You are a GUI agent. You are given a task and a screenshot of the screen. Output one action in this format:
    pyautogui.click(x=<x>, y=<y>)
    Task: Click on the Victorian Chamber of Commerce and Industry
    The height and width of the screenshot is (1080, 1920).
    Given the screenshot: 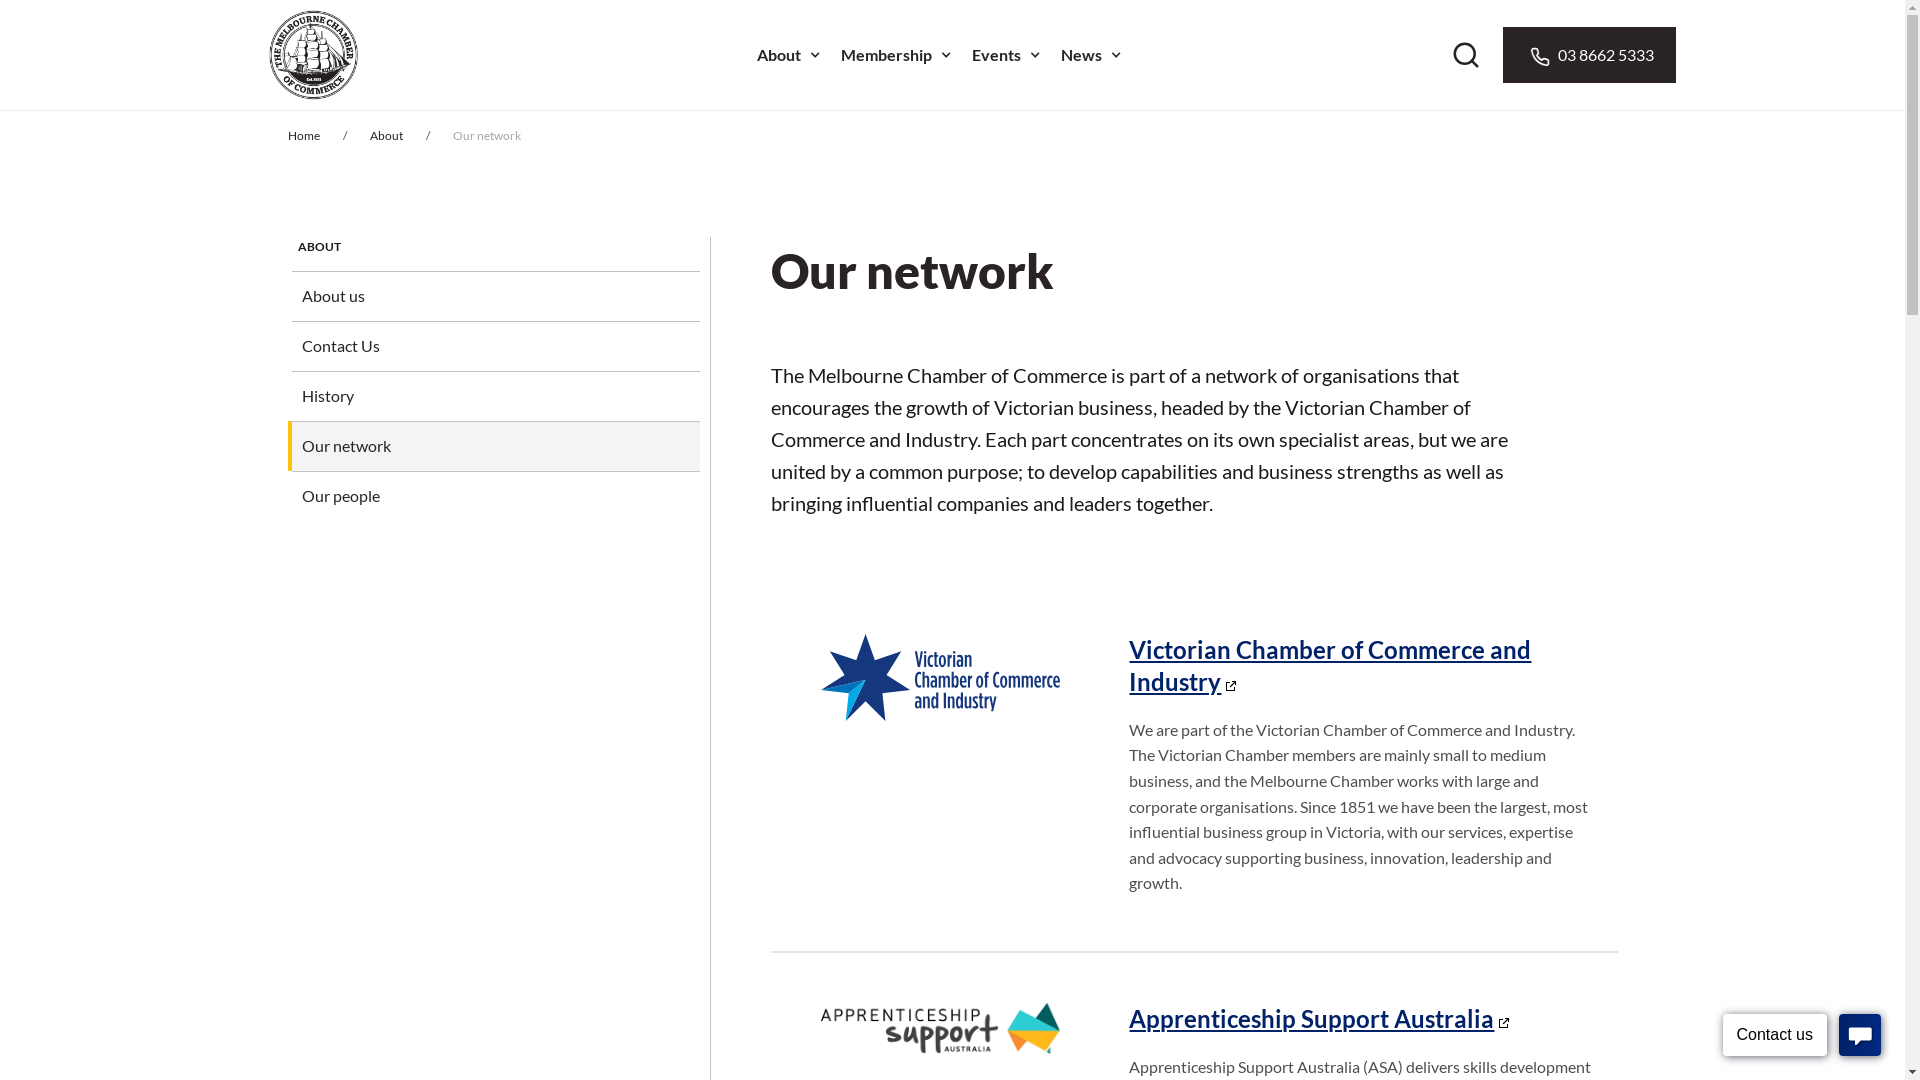 What is the action you would take?
    pyautogui.click(x=1330, y=664)
    